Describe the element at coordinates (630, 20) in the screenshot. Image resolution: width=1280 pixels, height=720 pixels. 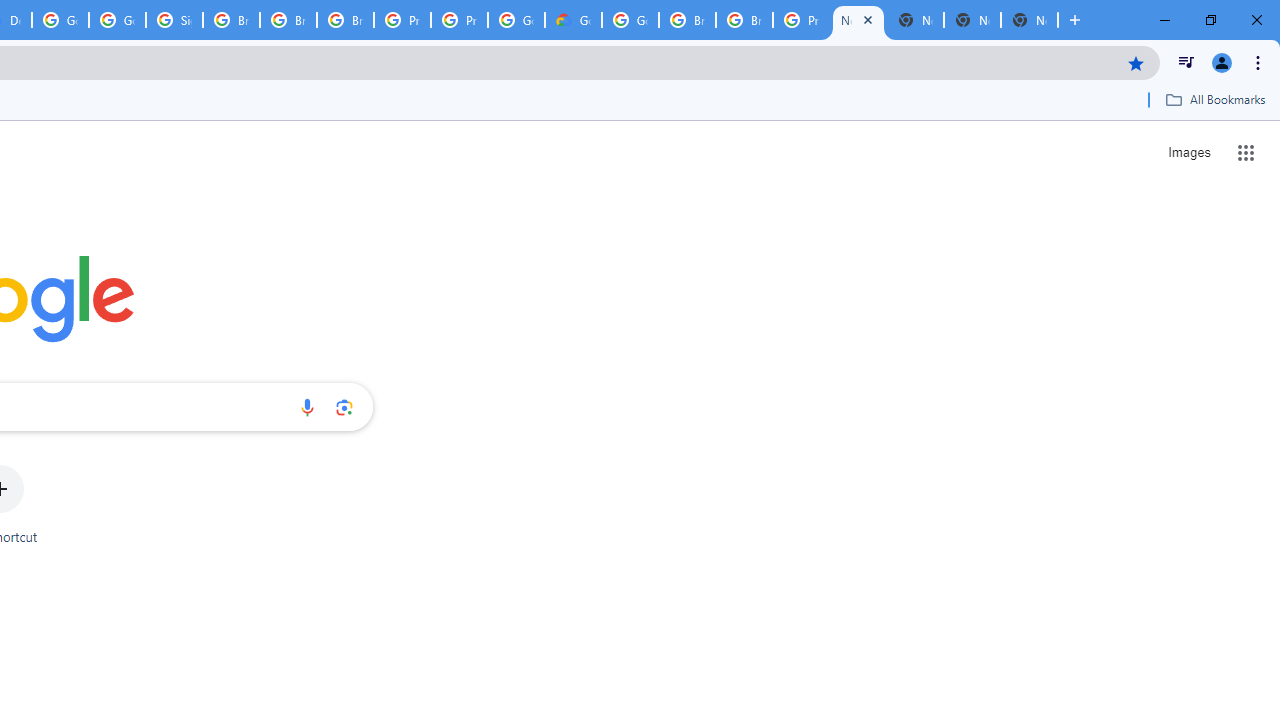
I see `Google Cloud Platform` at that location.